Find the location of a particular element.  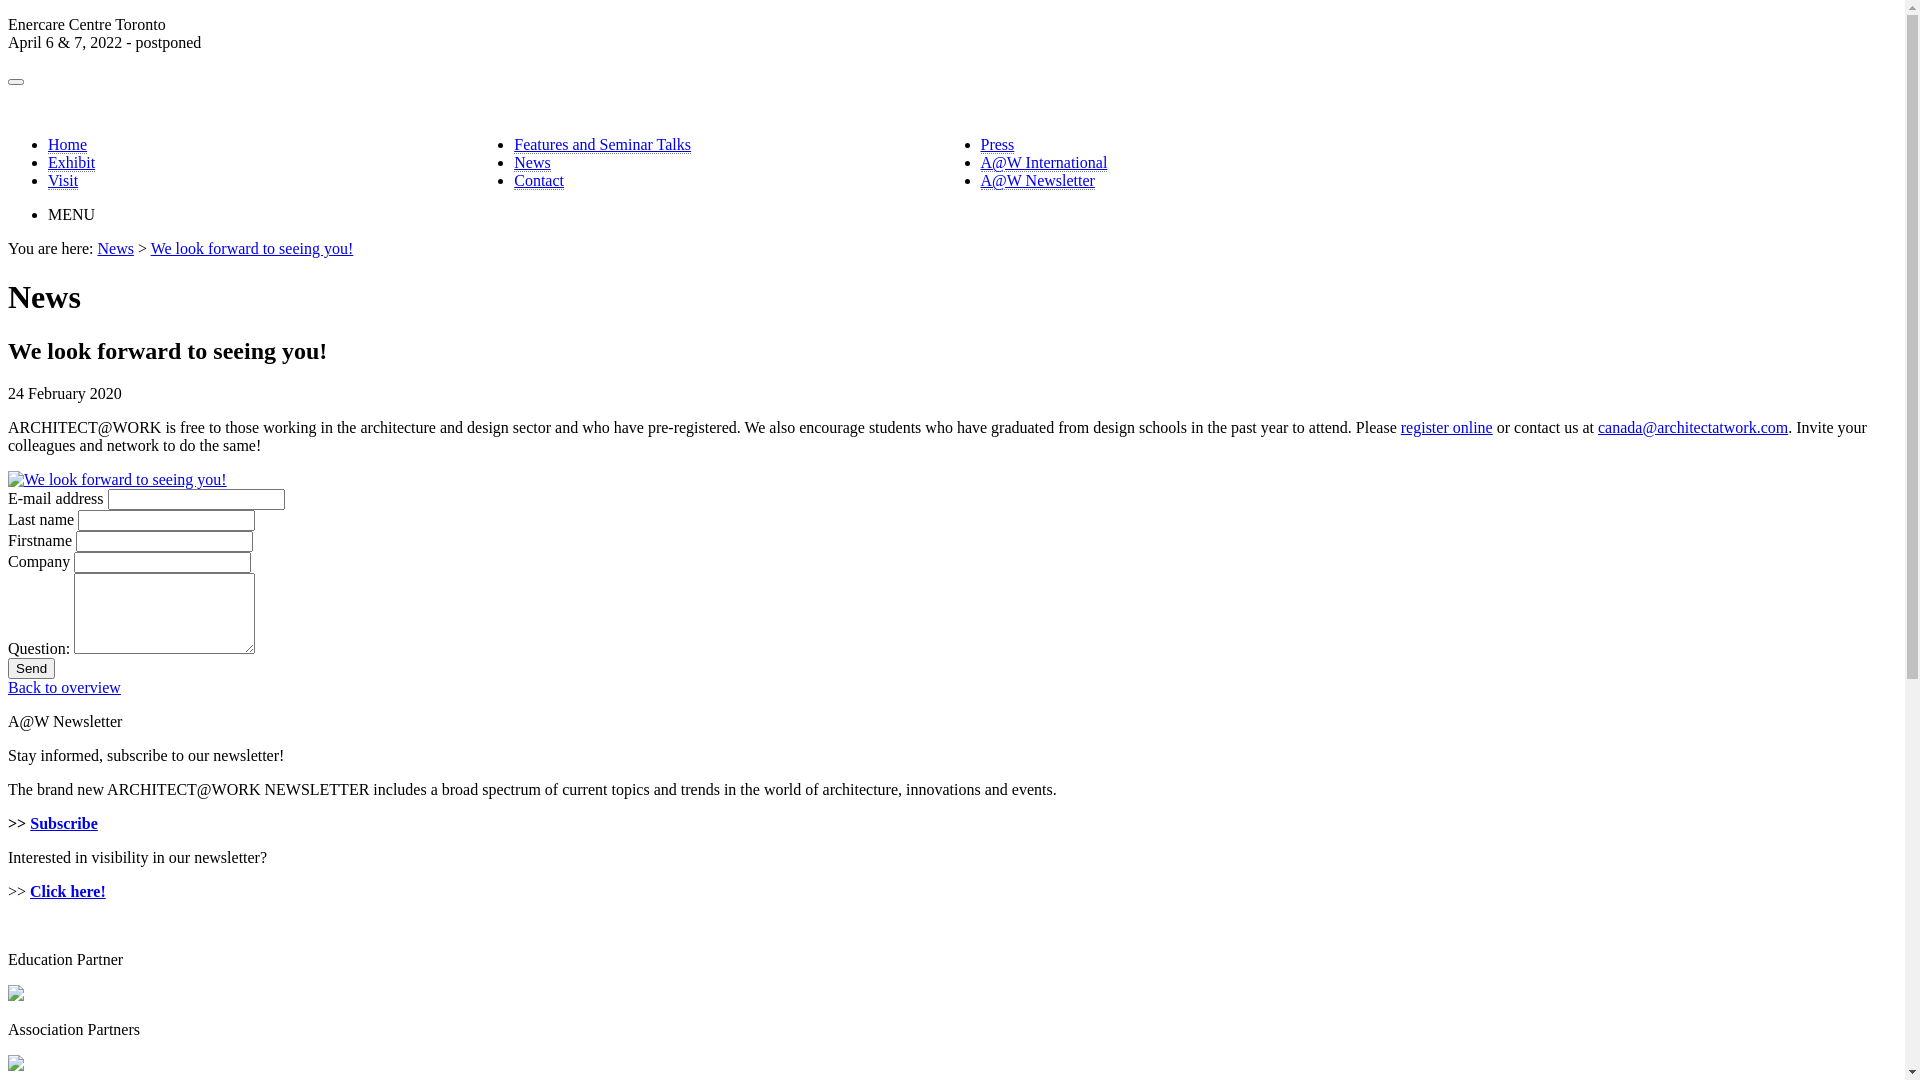

register online is located at coordinates (1447, 428).